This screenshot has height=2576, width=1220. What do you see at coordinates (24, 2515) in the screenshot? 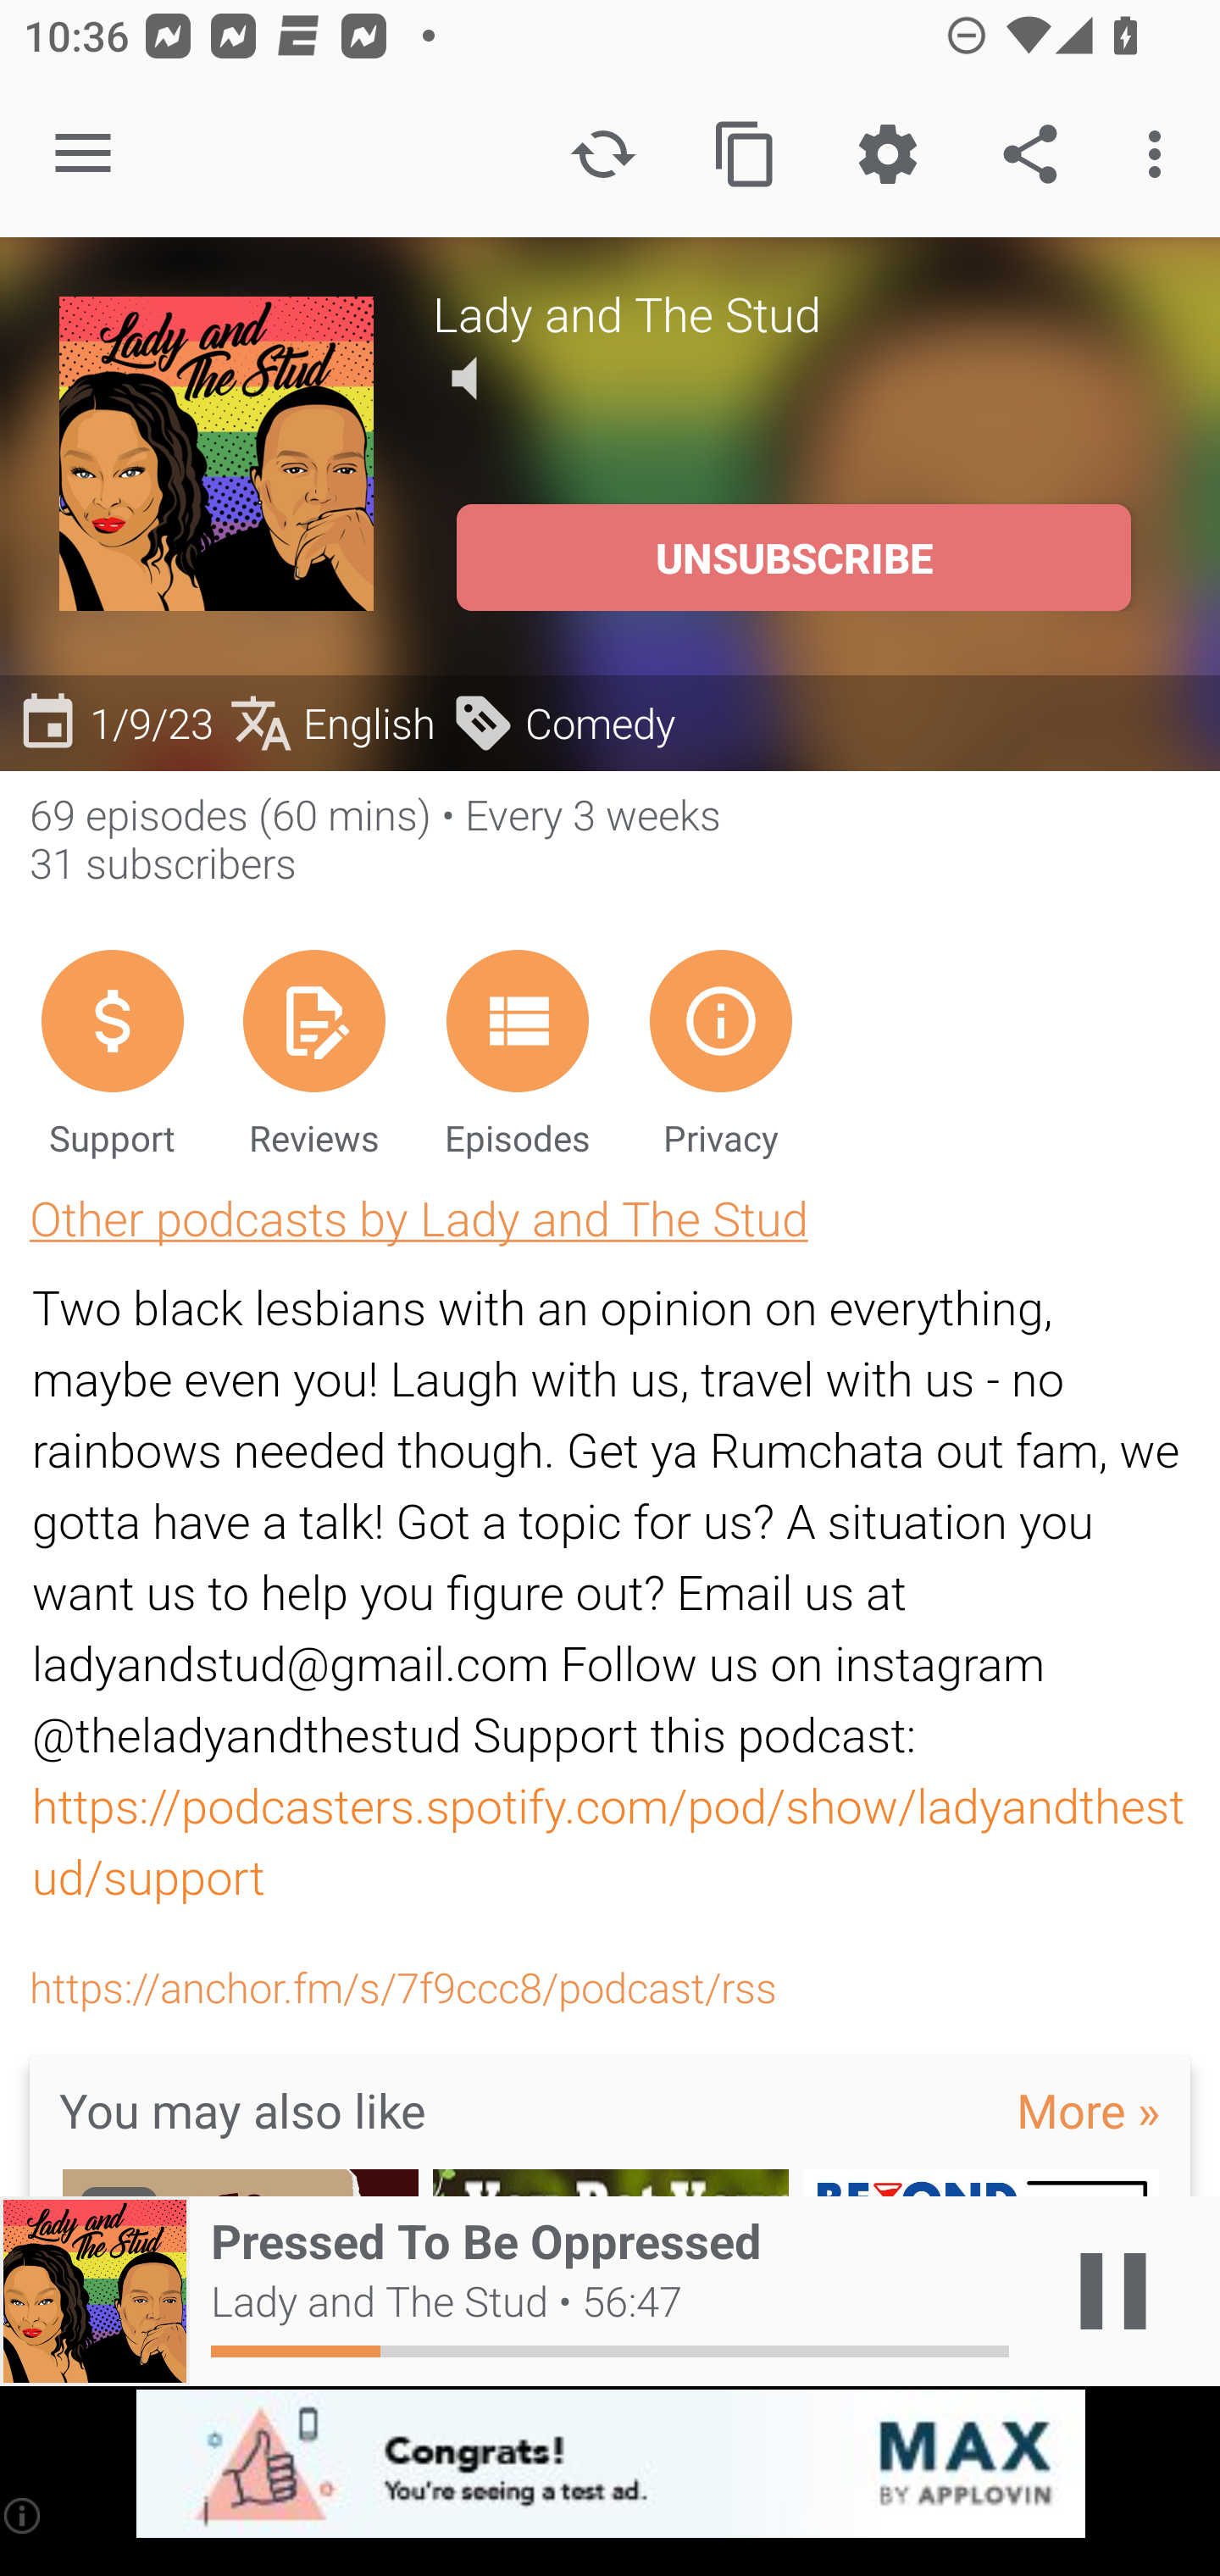
I see `(i)` at bounding box center [24, 2515].